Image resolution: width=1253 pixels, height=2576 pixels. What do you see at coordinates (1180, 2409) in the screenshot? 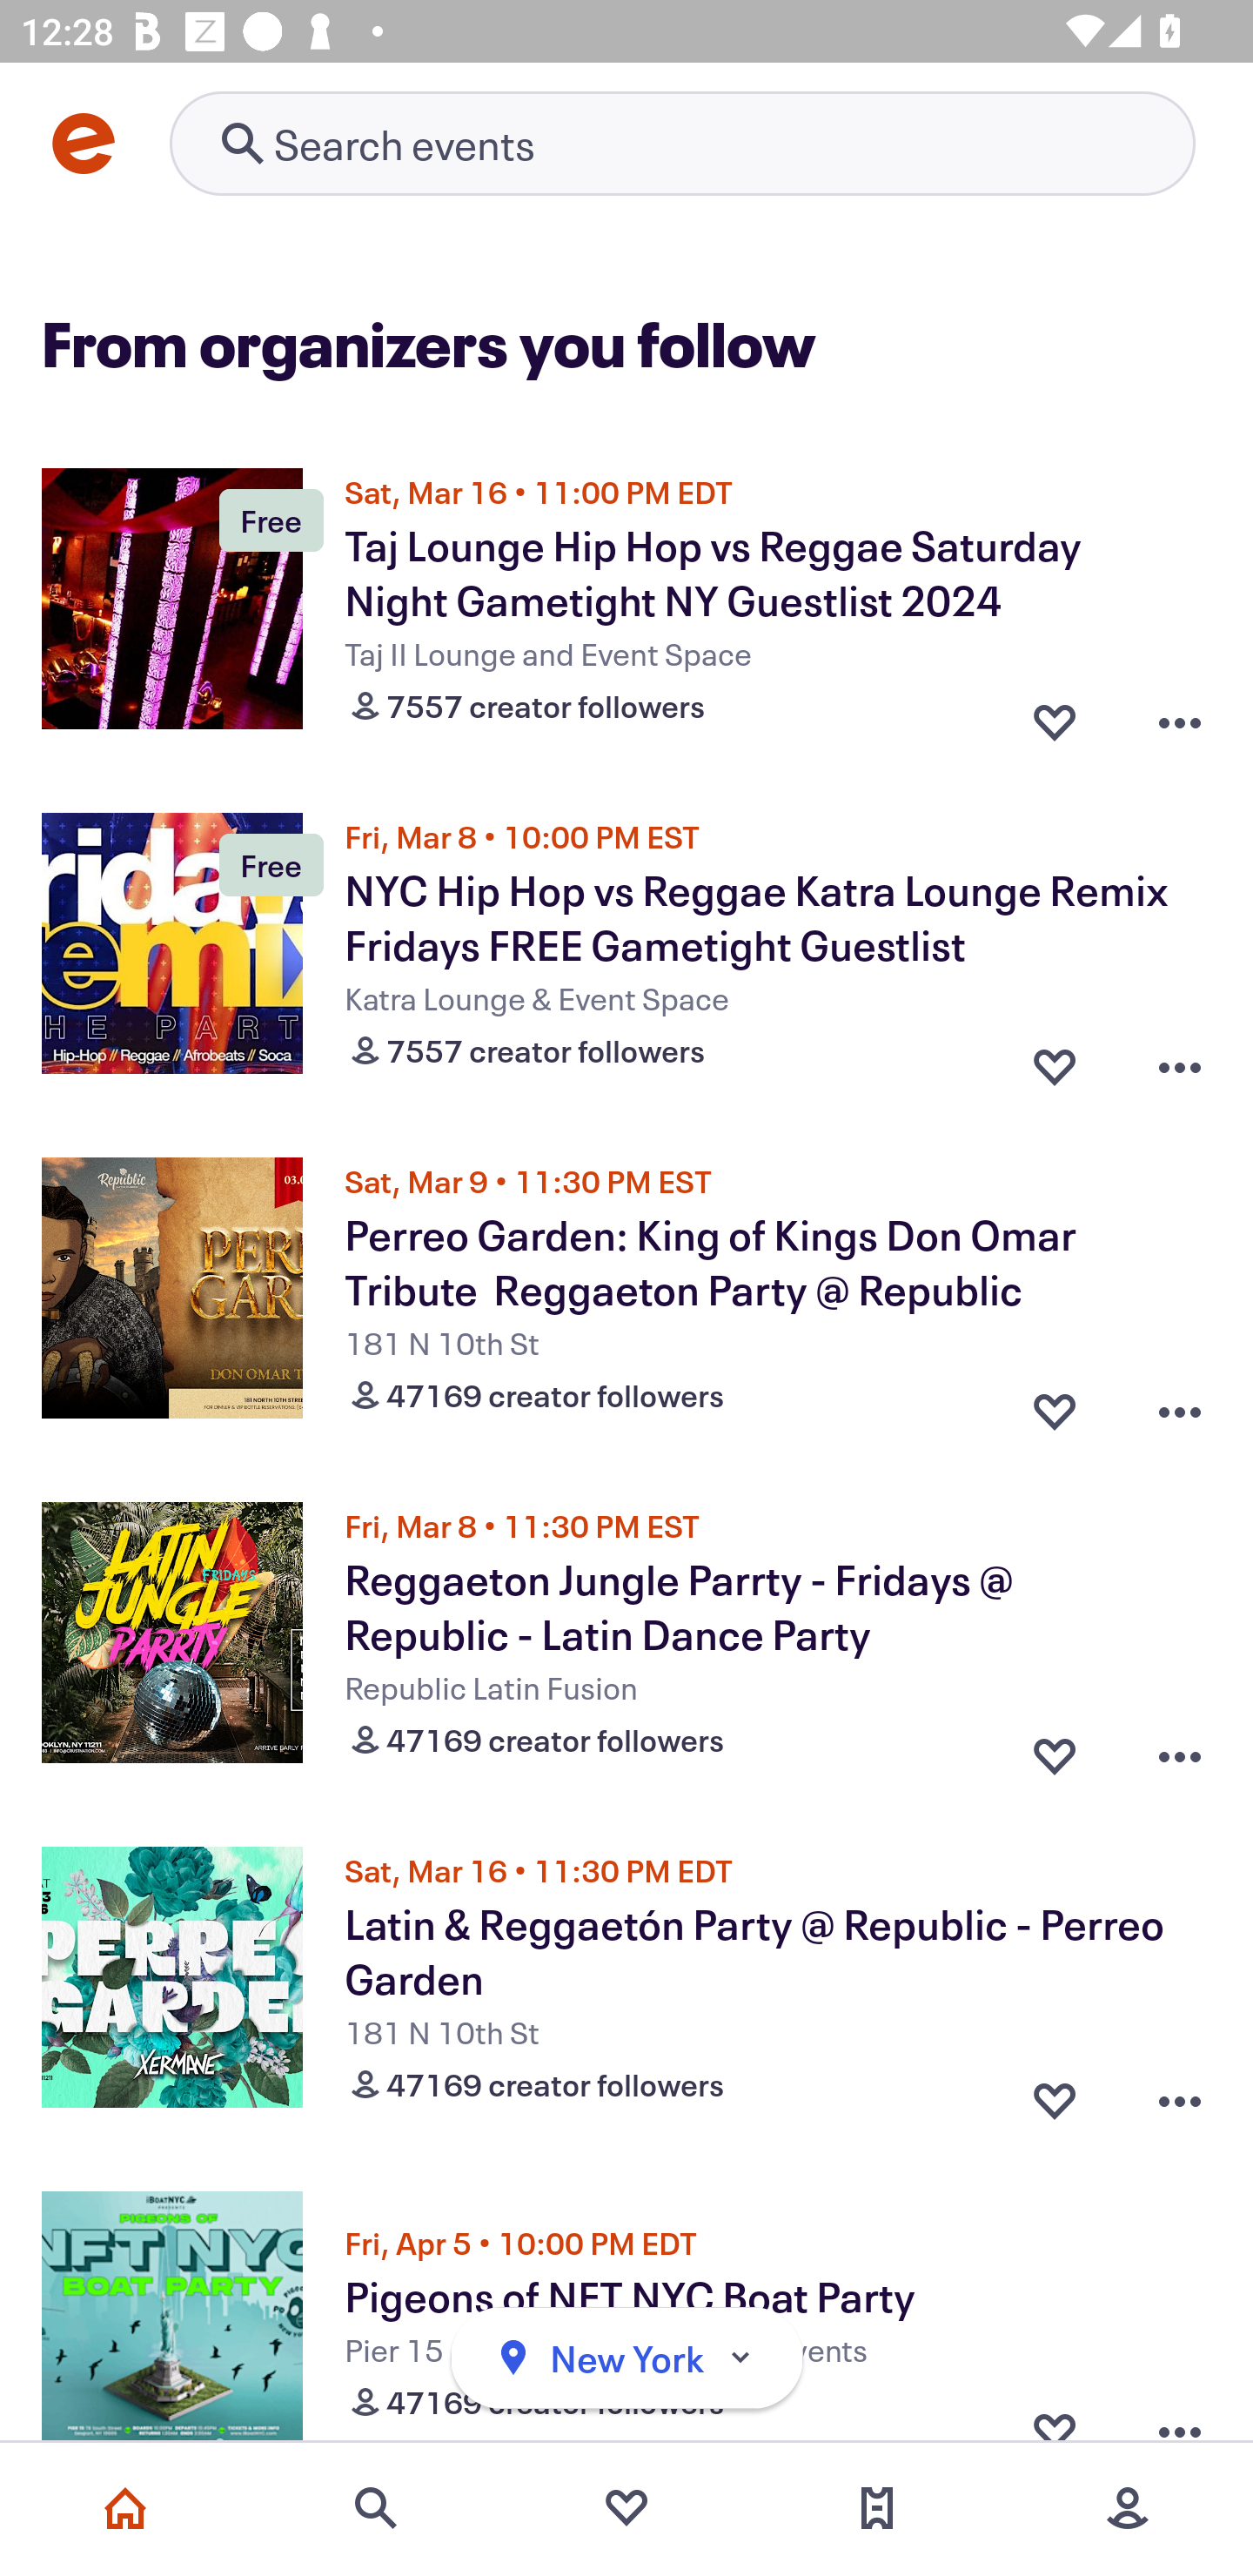
I see `Overflow menu button` at bounding box center [1180, 2409].